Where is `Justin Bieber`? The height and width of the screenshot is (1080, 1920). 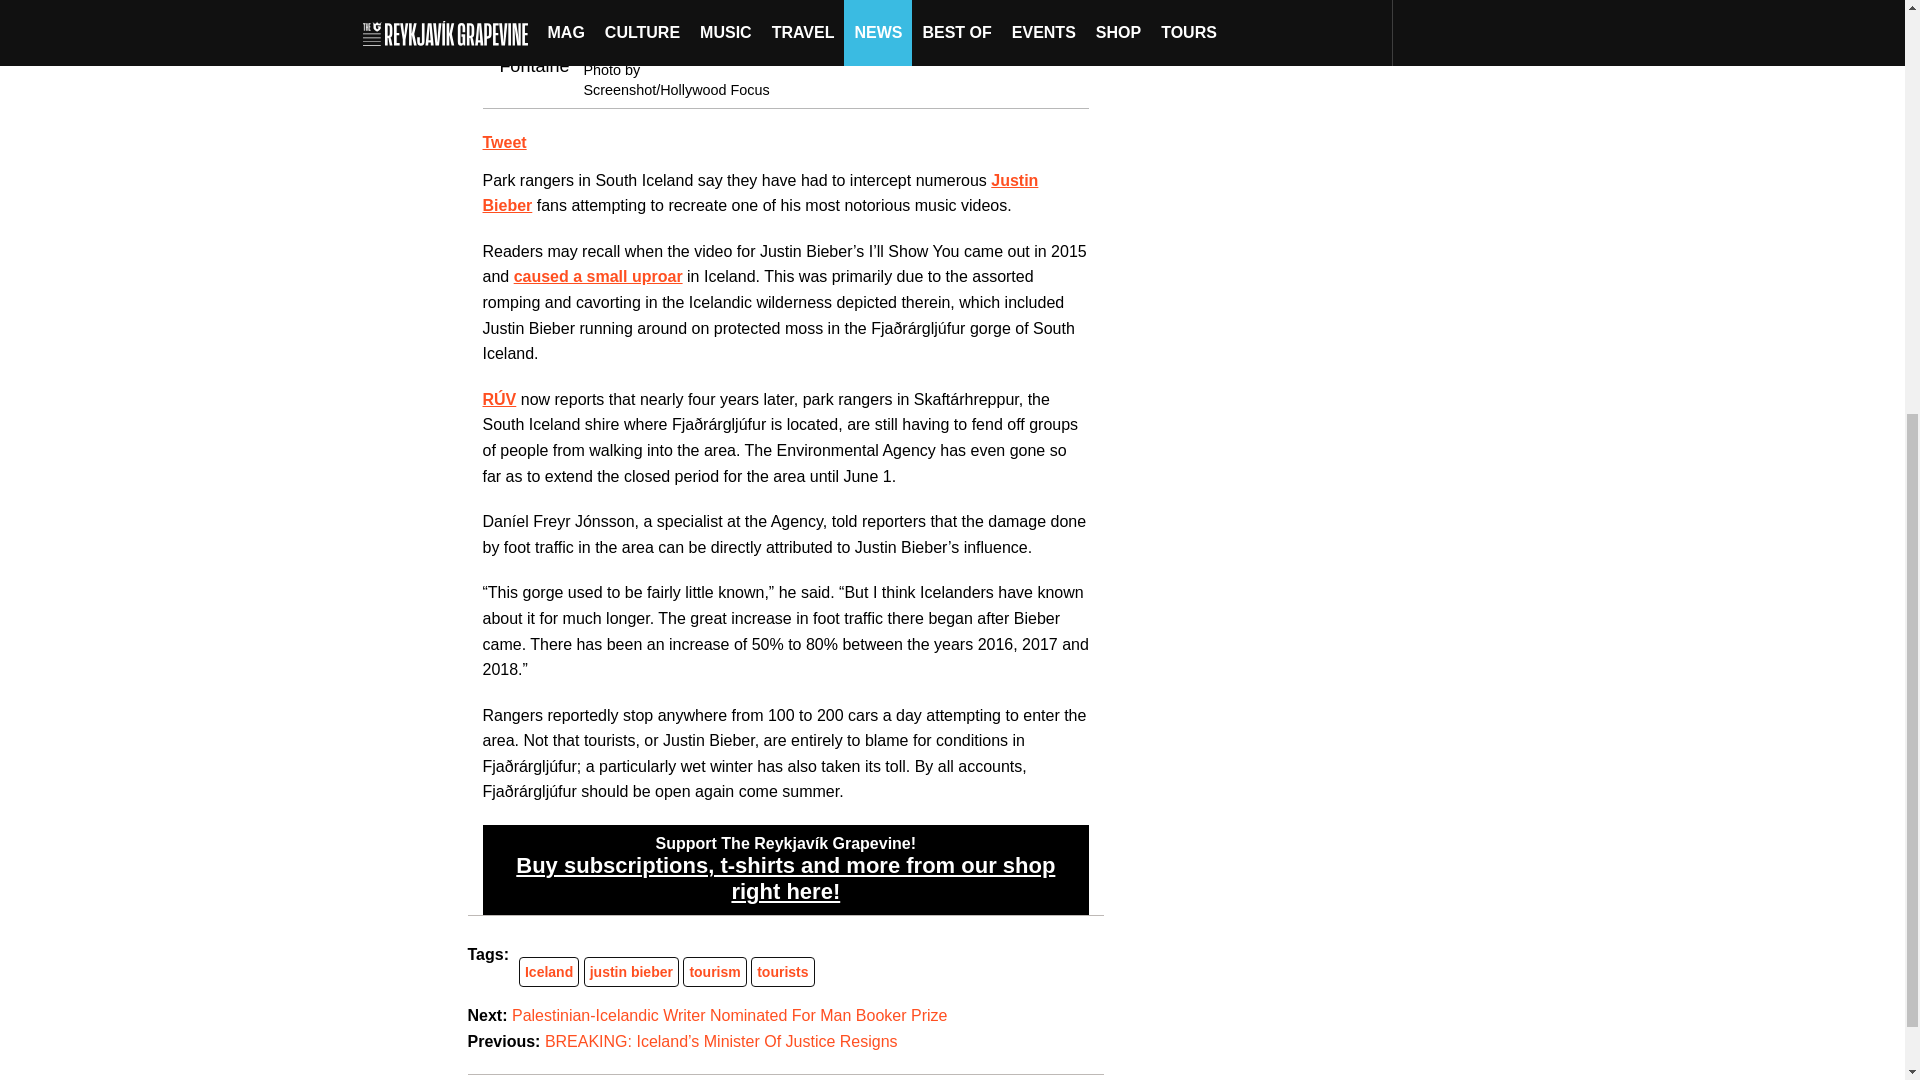
Justin Bieber is located at coordinates (760, 192).